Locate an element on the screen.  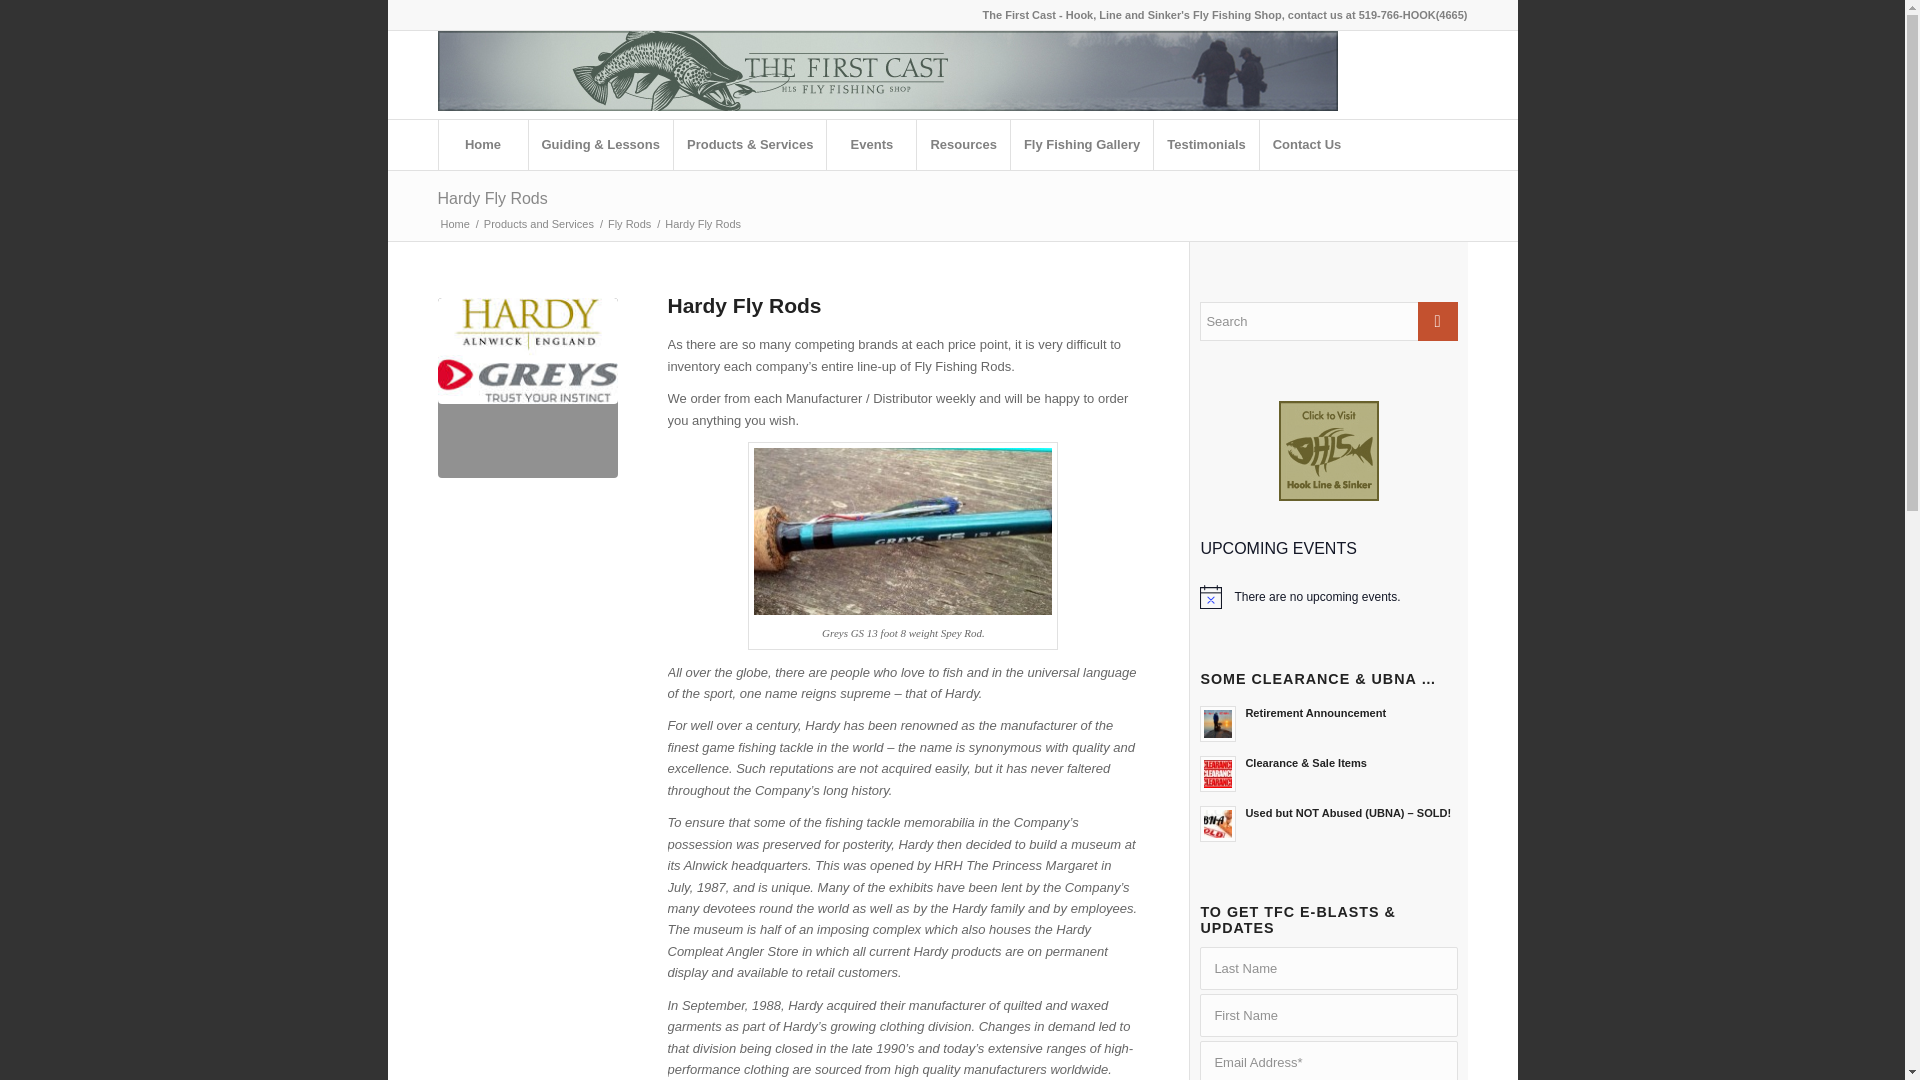
Permanent Link: Hardy Fly Rods is located at coordinates (492, 198).